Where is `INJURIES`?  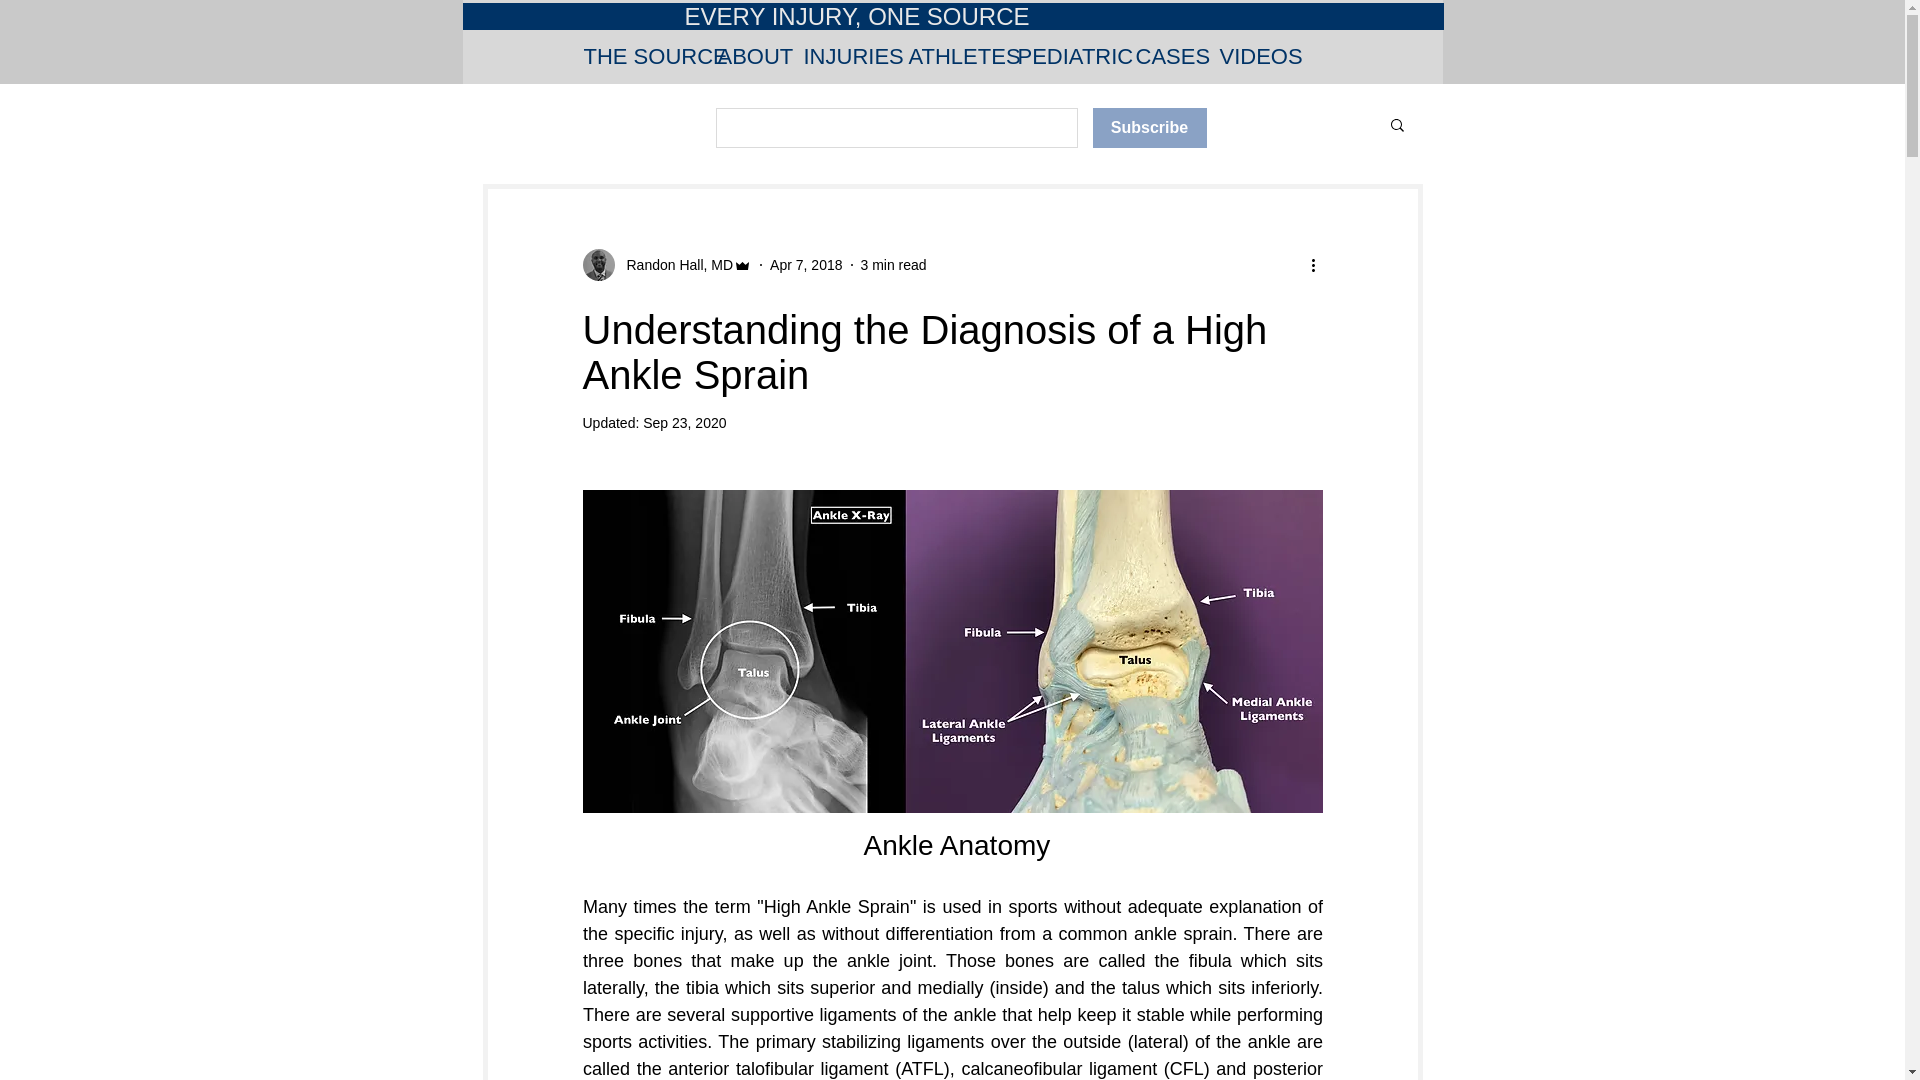
INJURIES is located at coordinates (840, 56).